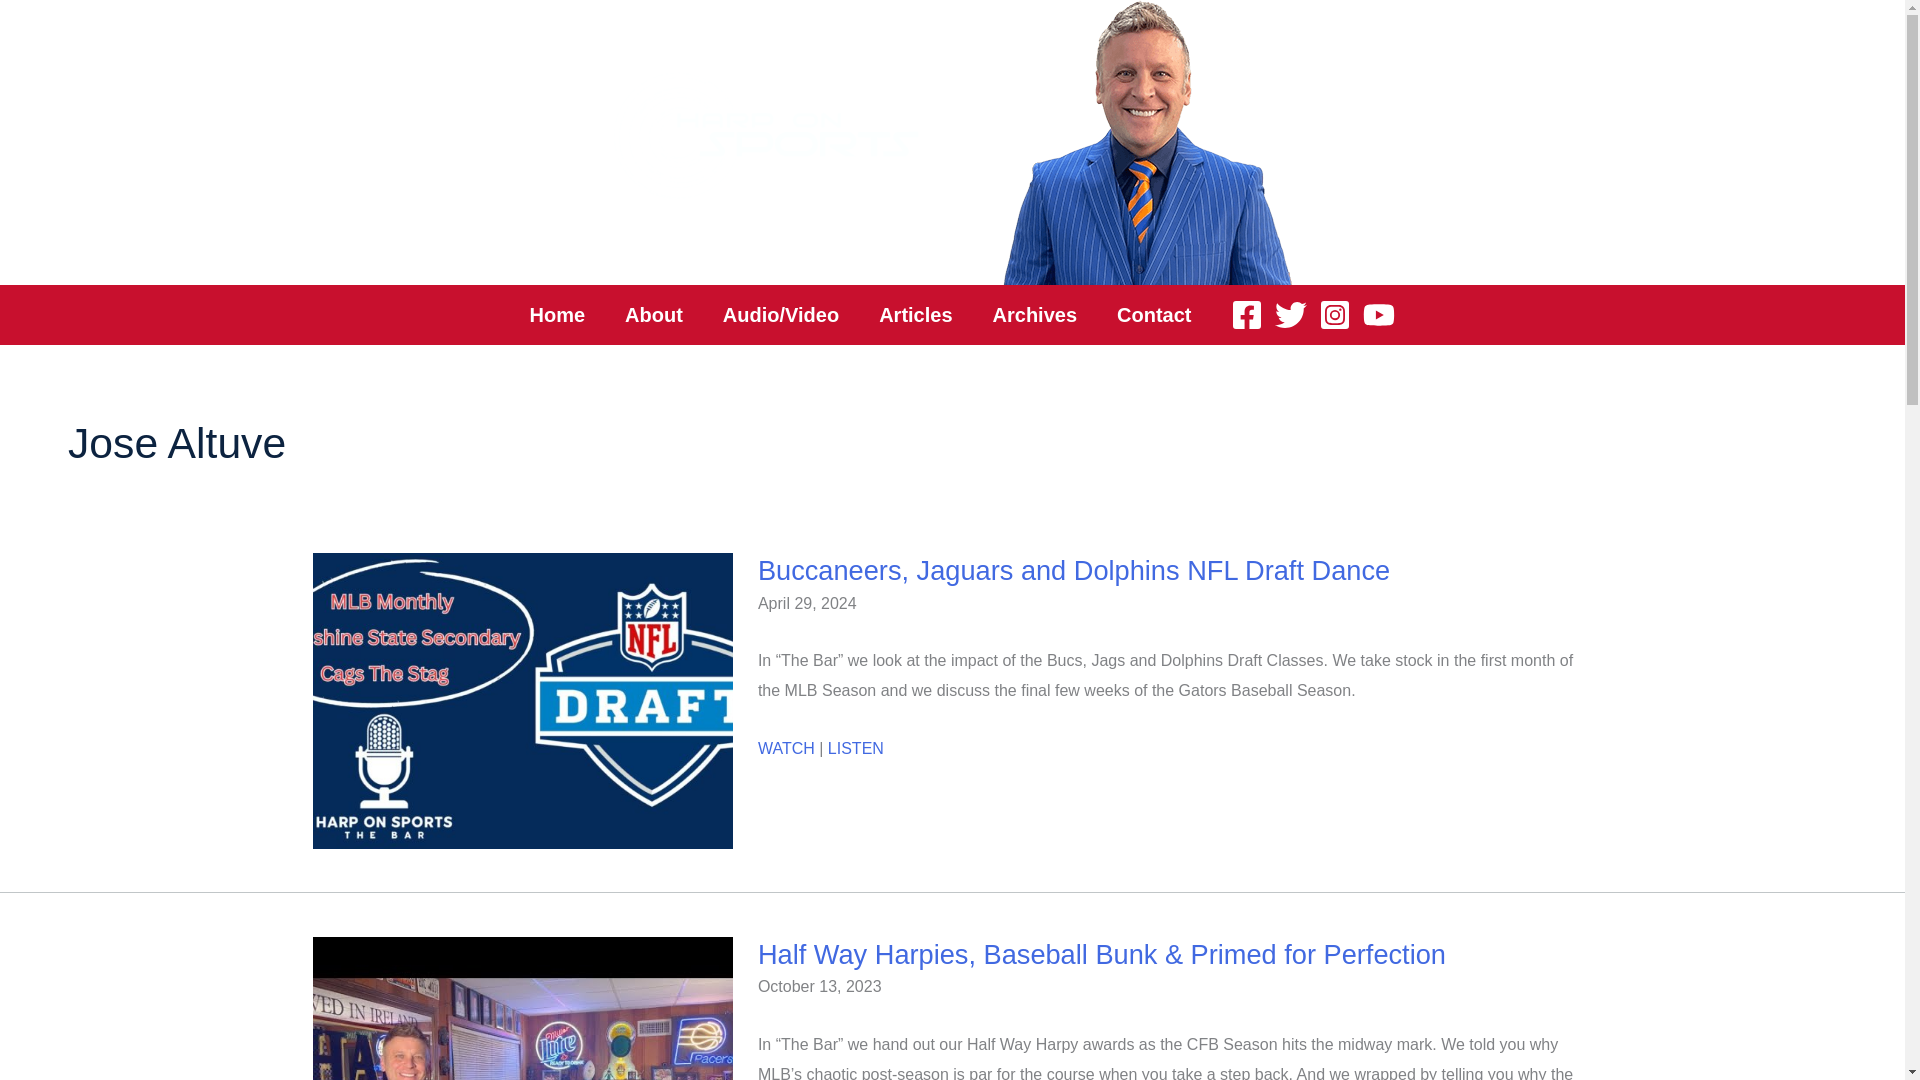 The image size is (1920, 1080). Describe the element at coordinates (653, 314) in the screenshot. I see `About` at that location.